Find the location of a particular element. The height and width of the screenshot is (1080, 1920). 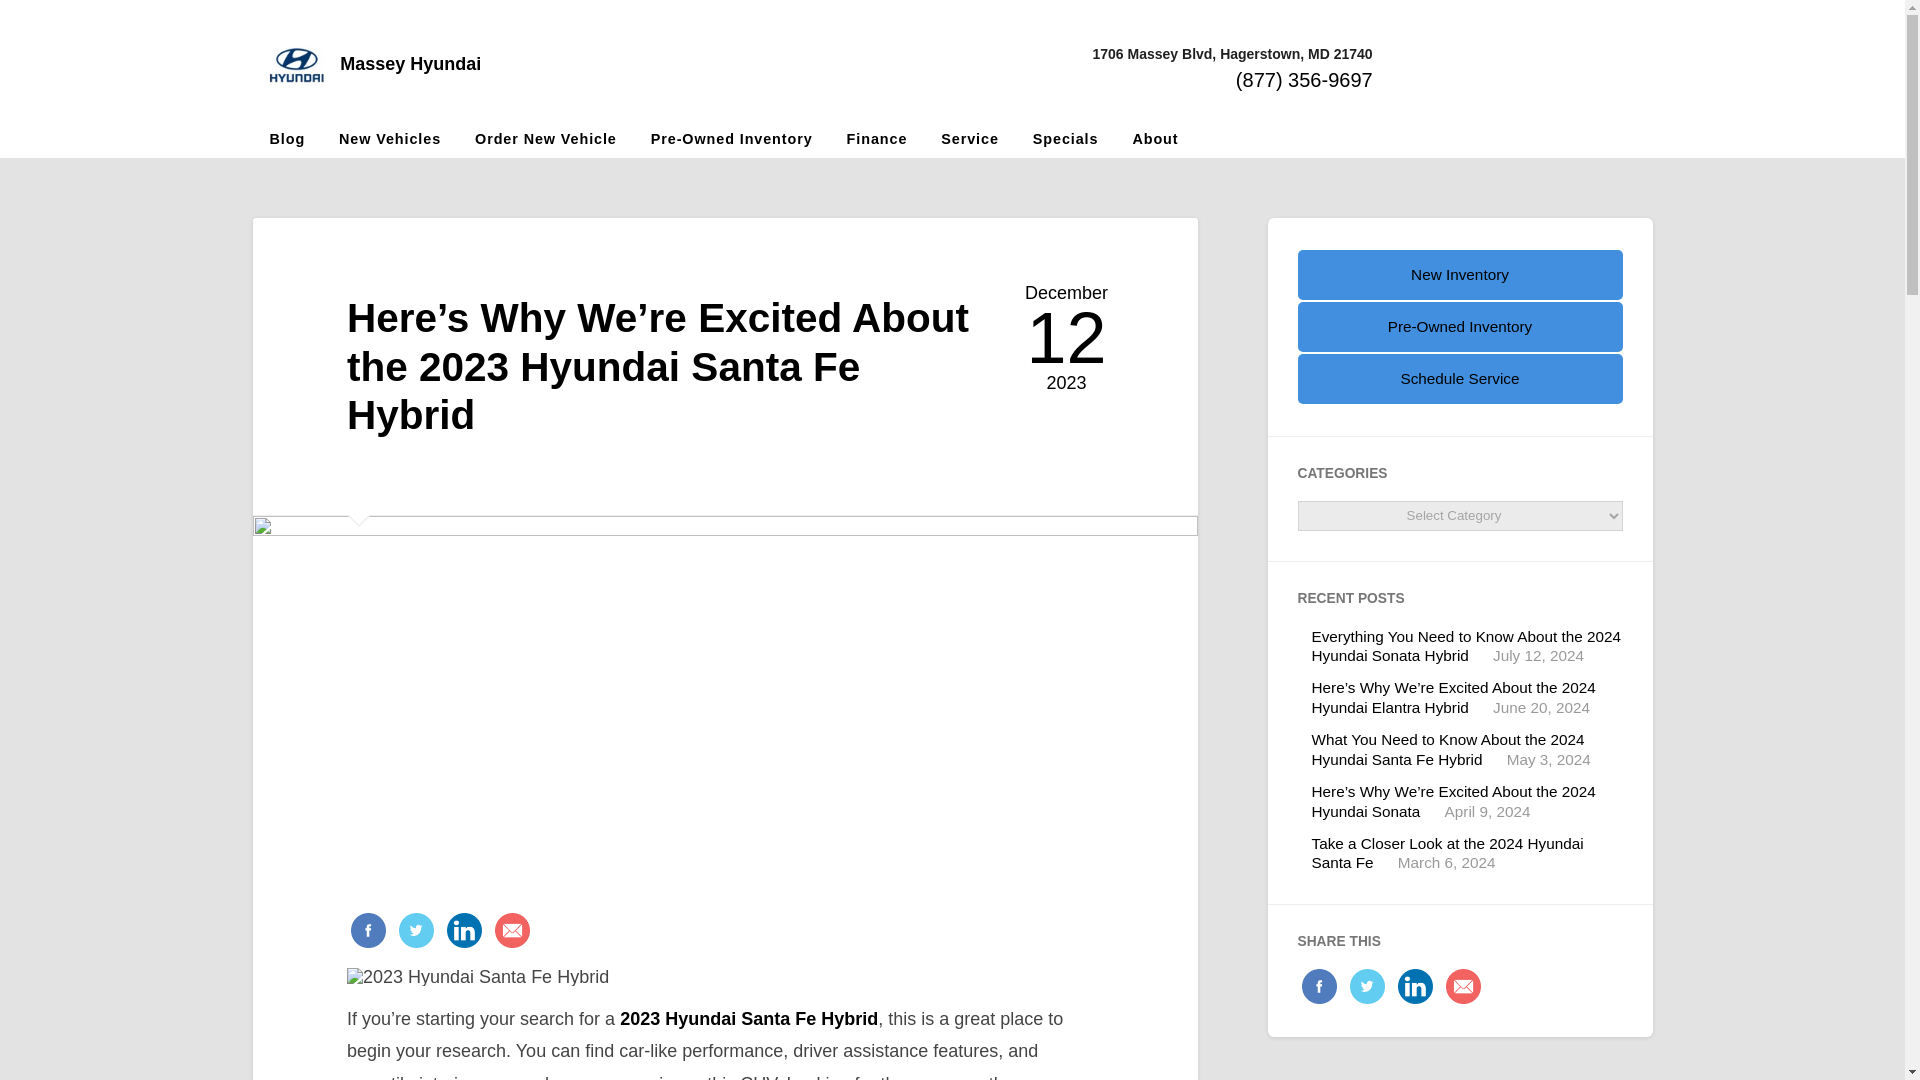

New Vehicles is located at coordinates (390, 138).